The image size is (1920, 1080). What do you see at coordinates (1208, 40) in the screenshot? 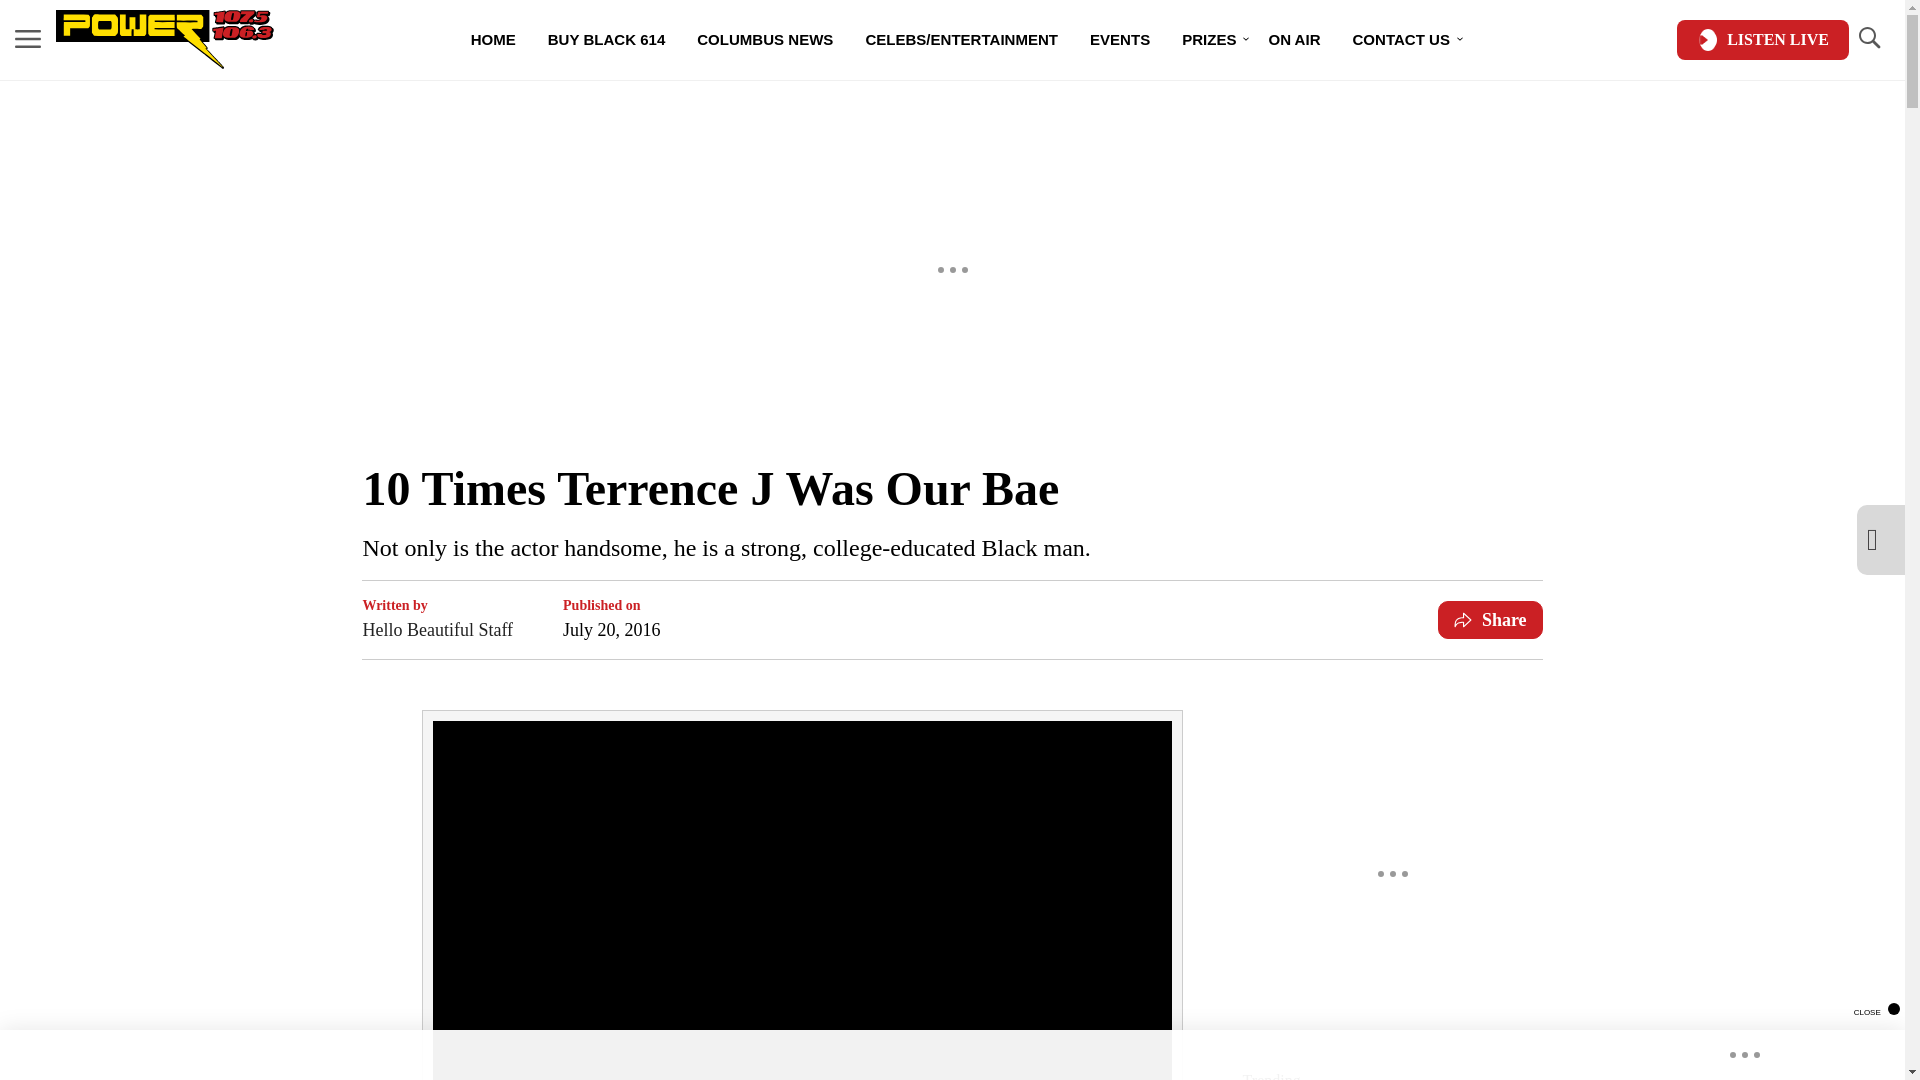
I see `PRIZES` at bounding box center [1208, 40].